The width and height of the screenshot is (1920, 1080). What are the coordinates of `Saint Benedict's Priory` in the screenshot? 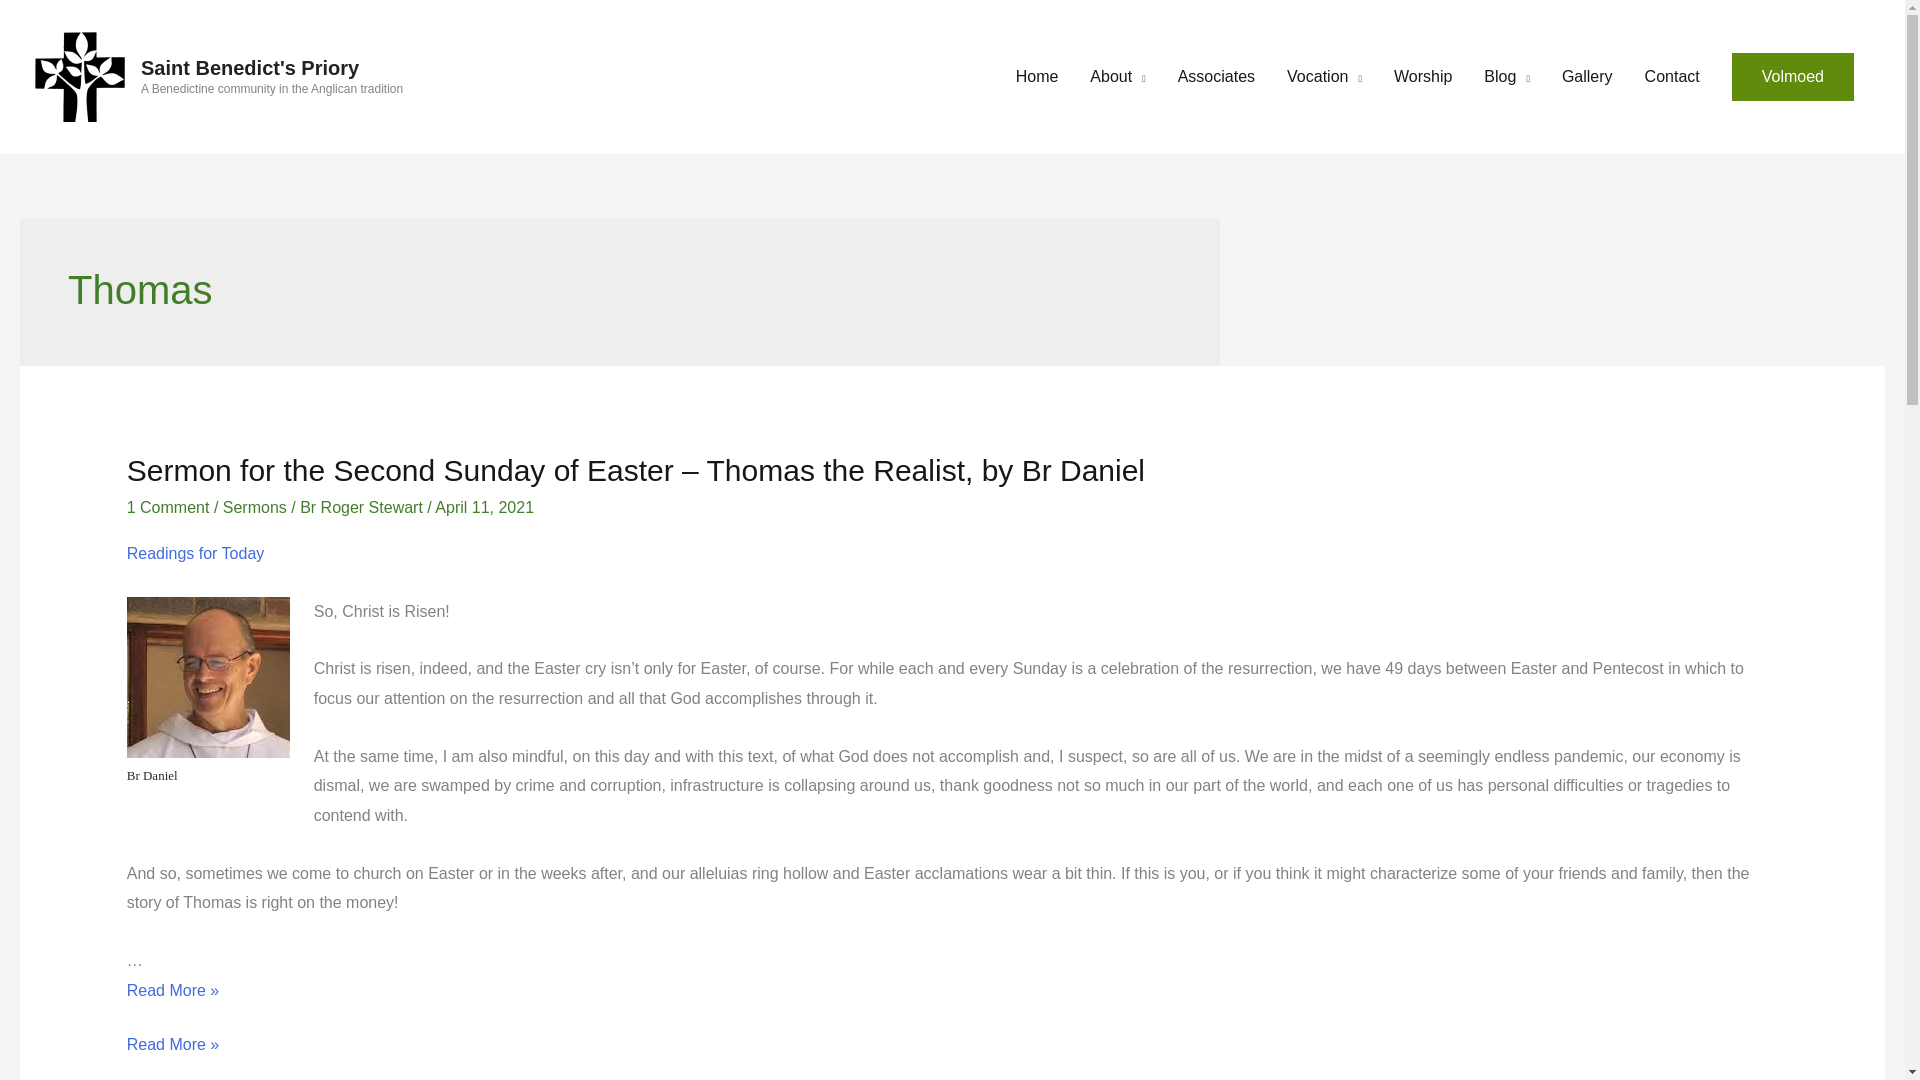 It's located at (250, 68).